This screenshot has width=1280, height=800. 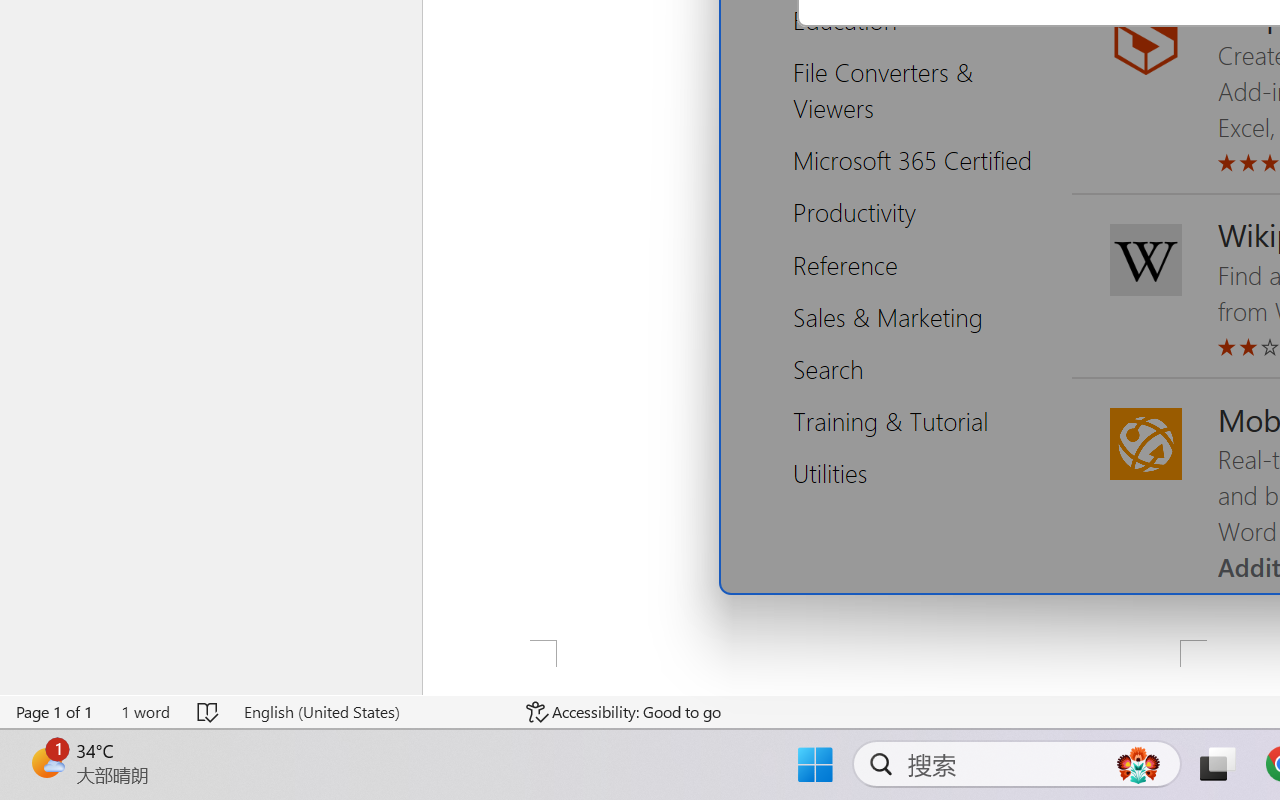 I want to click on Word Count 1 word, so click(x=145, y=712).